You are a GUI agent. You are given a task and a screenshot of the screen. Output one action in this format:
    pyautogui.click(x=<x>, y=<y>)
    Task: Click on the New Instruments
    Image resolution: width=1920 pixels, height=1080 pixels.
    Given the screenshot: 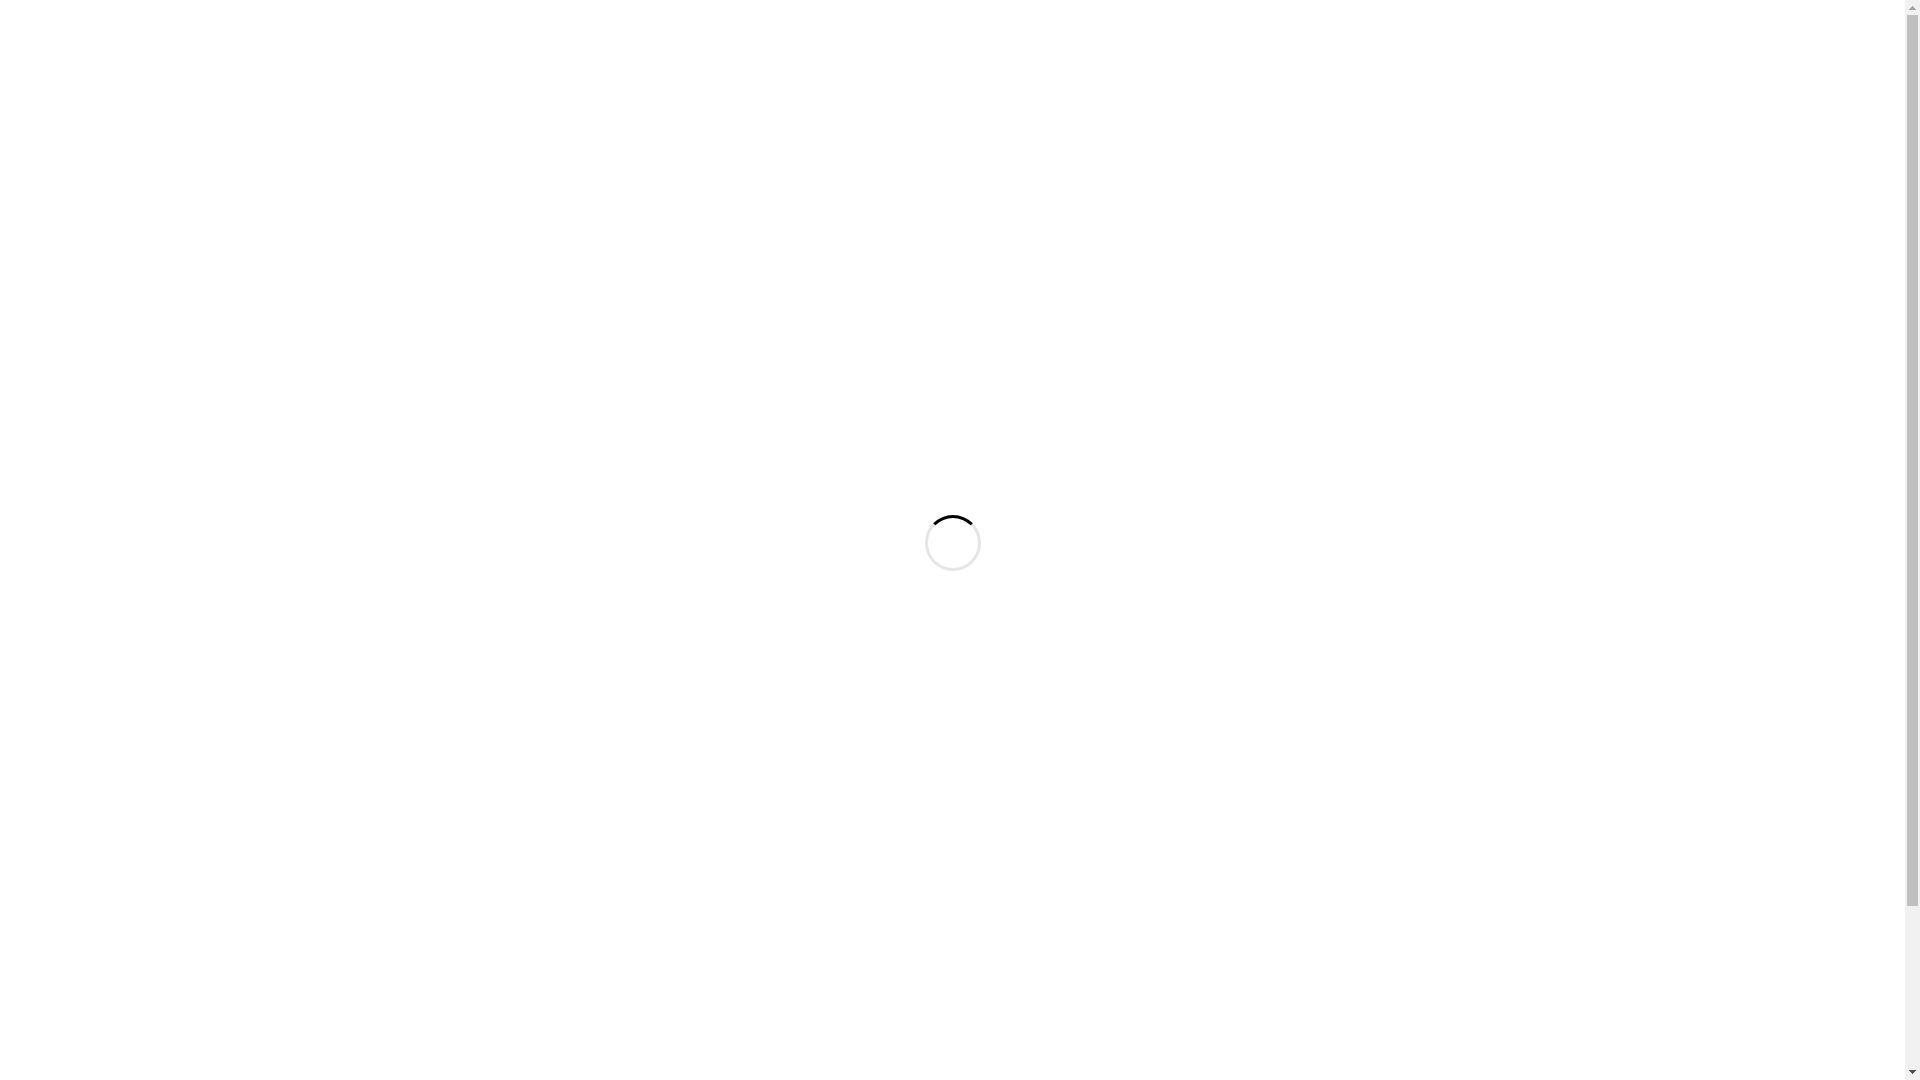 What is the action you would take?
    pyautogui.click(x=1310, y=660)
    